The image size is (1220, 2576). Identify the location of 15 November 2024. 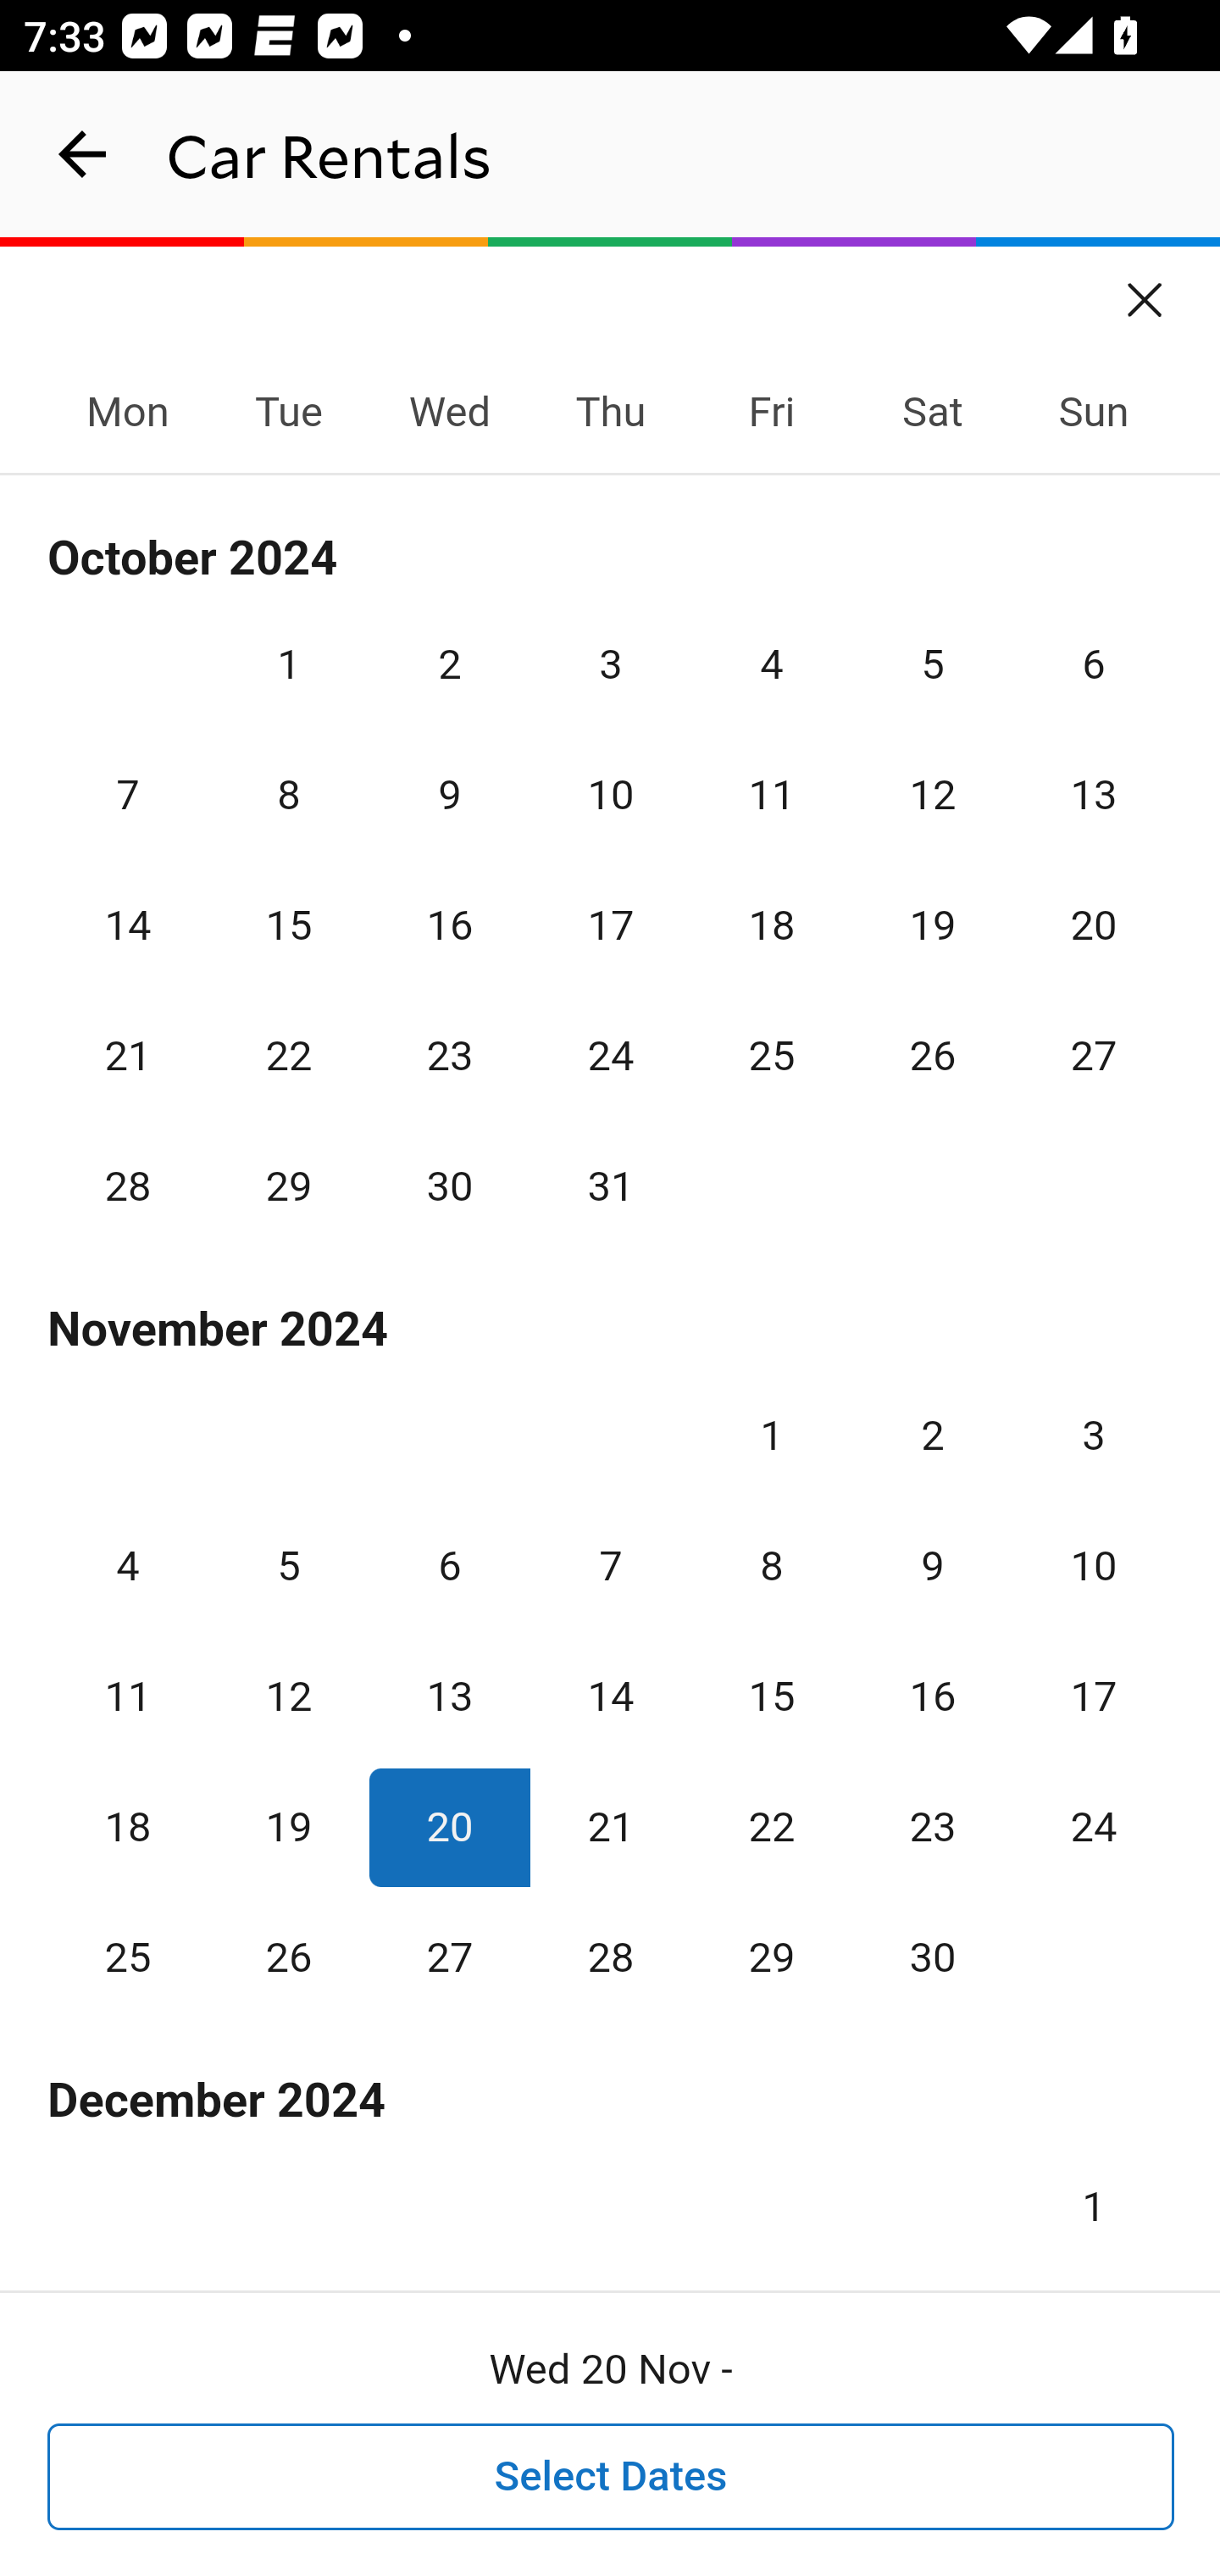
(772, 1697).